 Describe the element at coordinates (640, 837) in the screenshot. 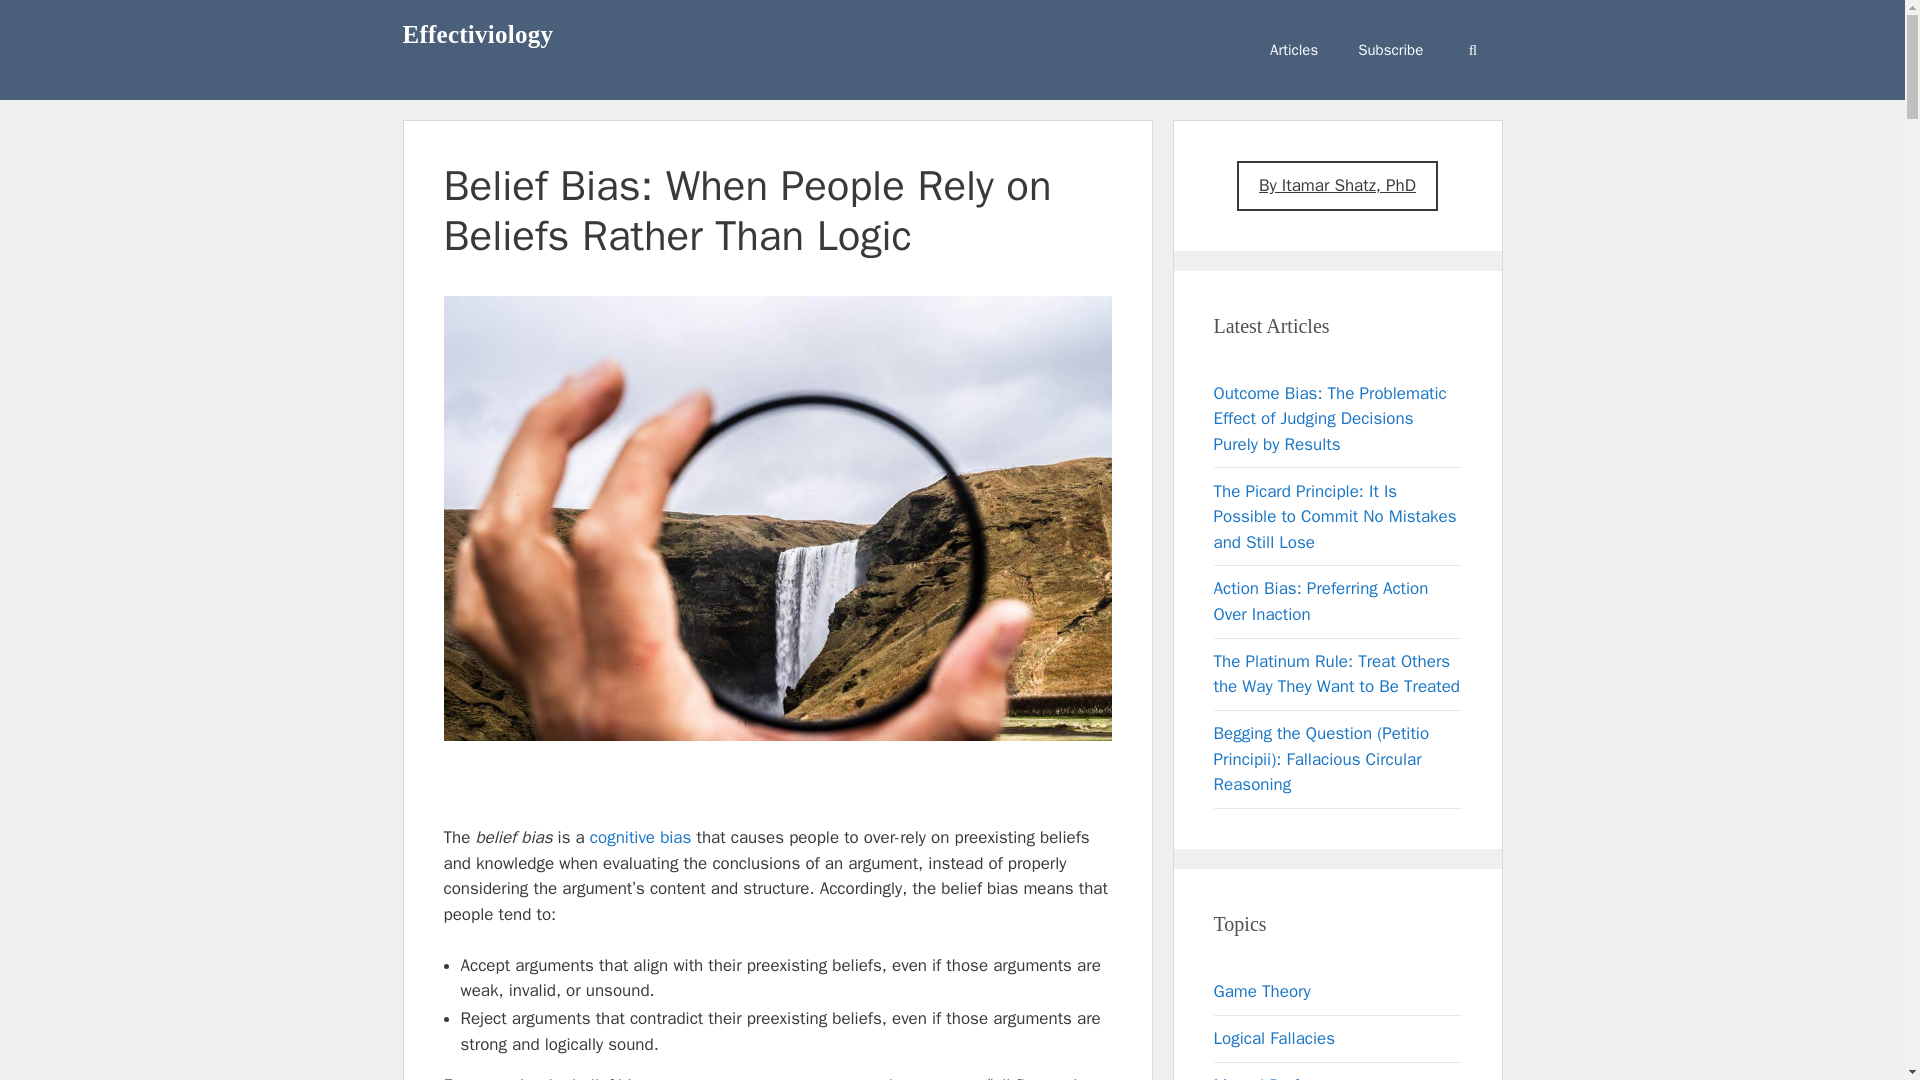

I see `cognitive bias` at that location.